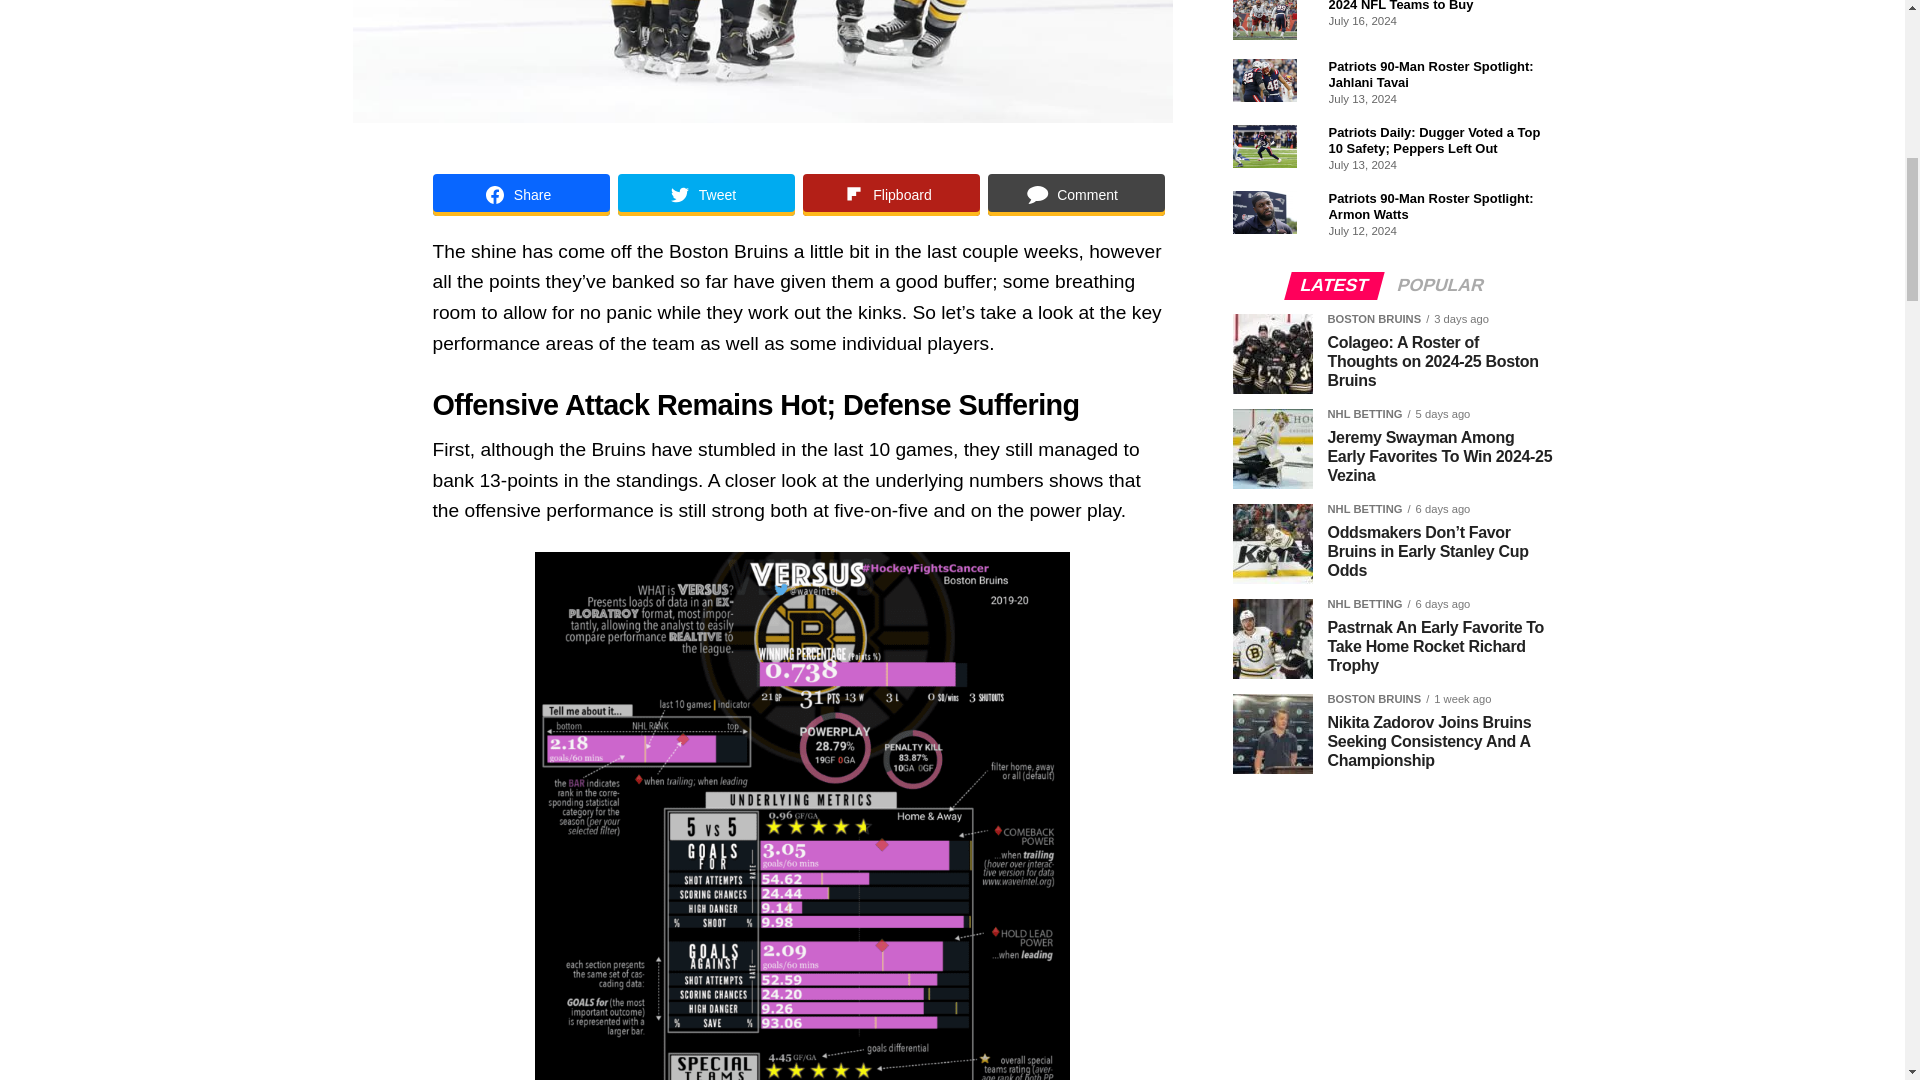 The image size is (1920, 1080). I want to click on Share on Share, so click(520, 194).